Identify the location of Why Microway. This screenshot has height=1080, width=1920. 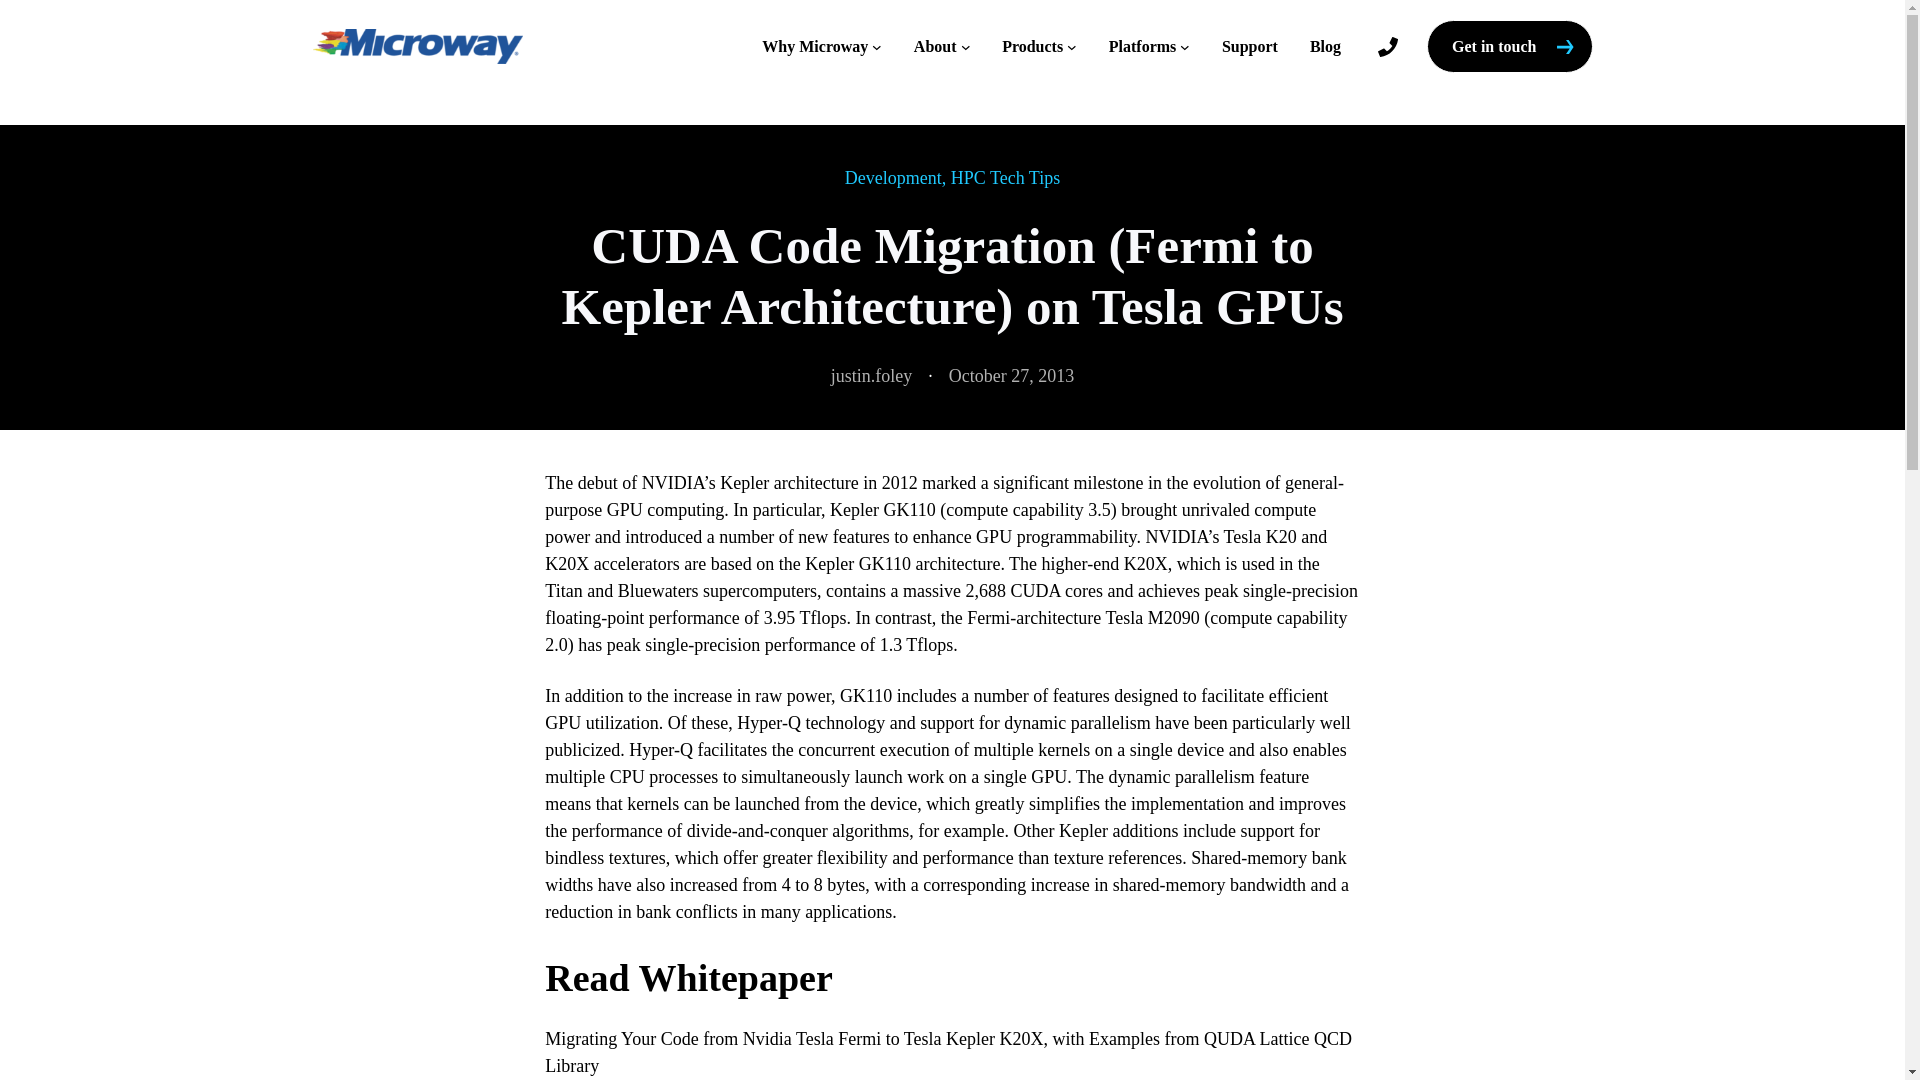
(814, 46).